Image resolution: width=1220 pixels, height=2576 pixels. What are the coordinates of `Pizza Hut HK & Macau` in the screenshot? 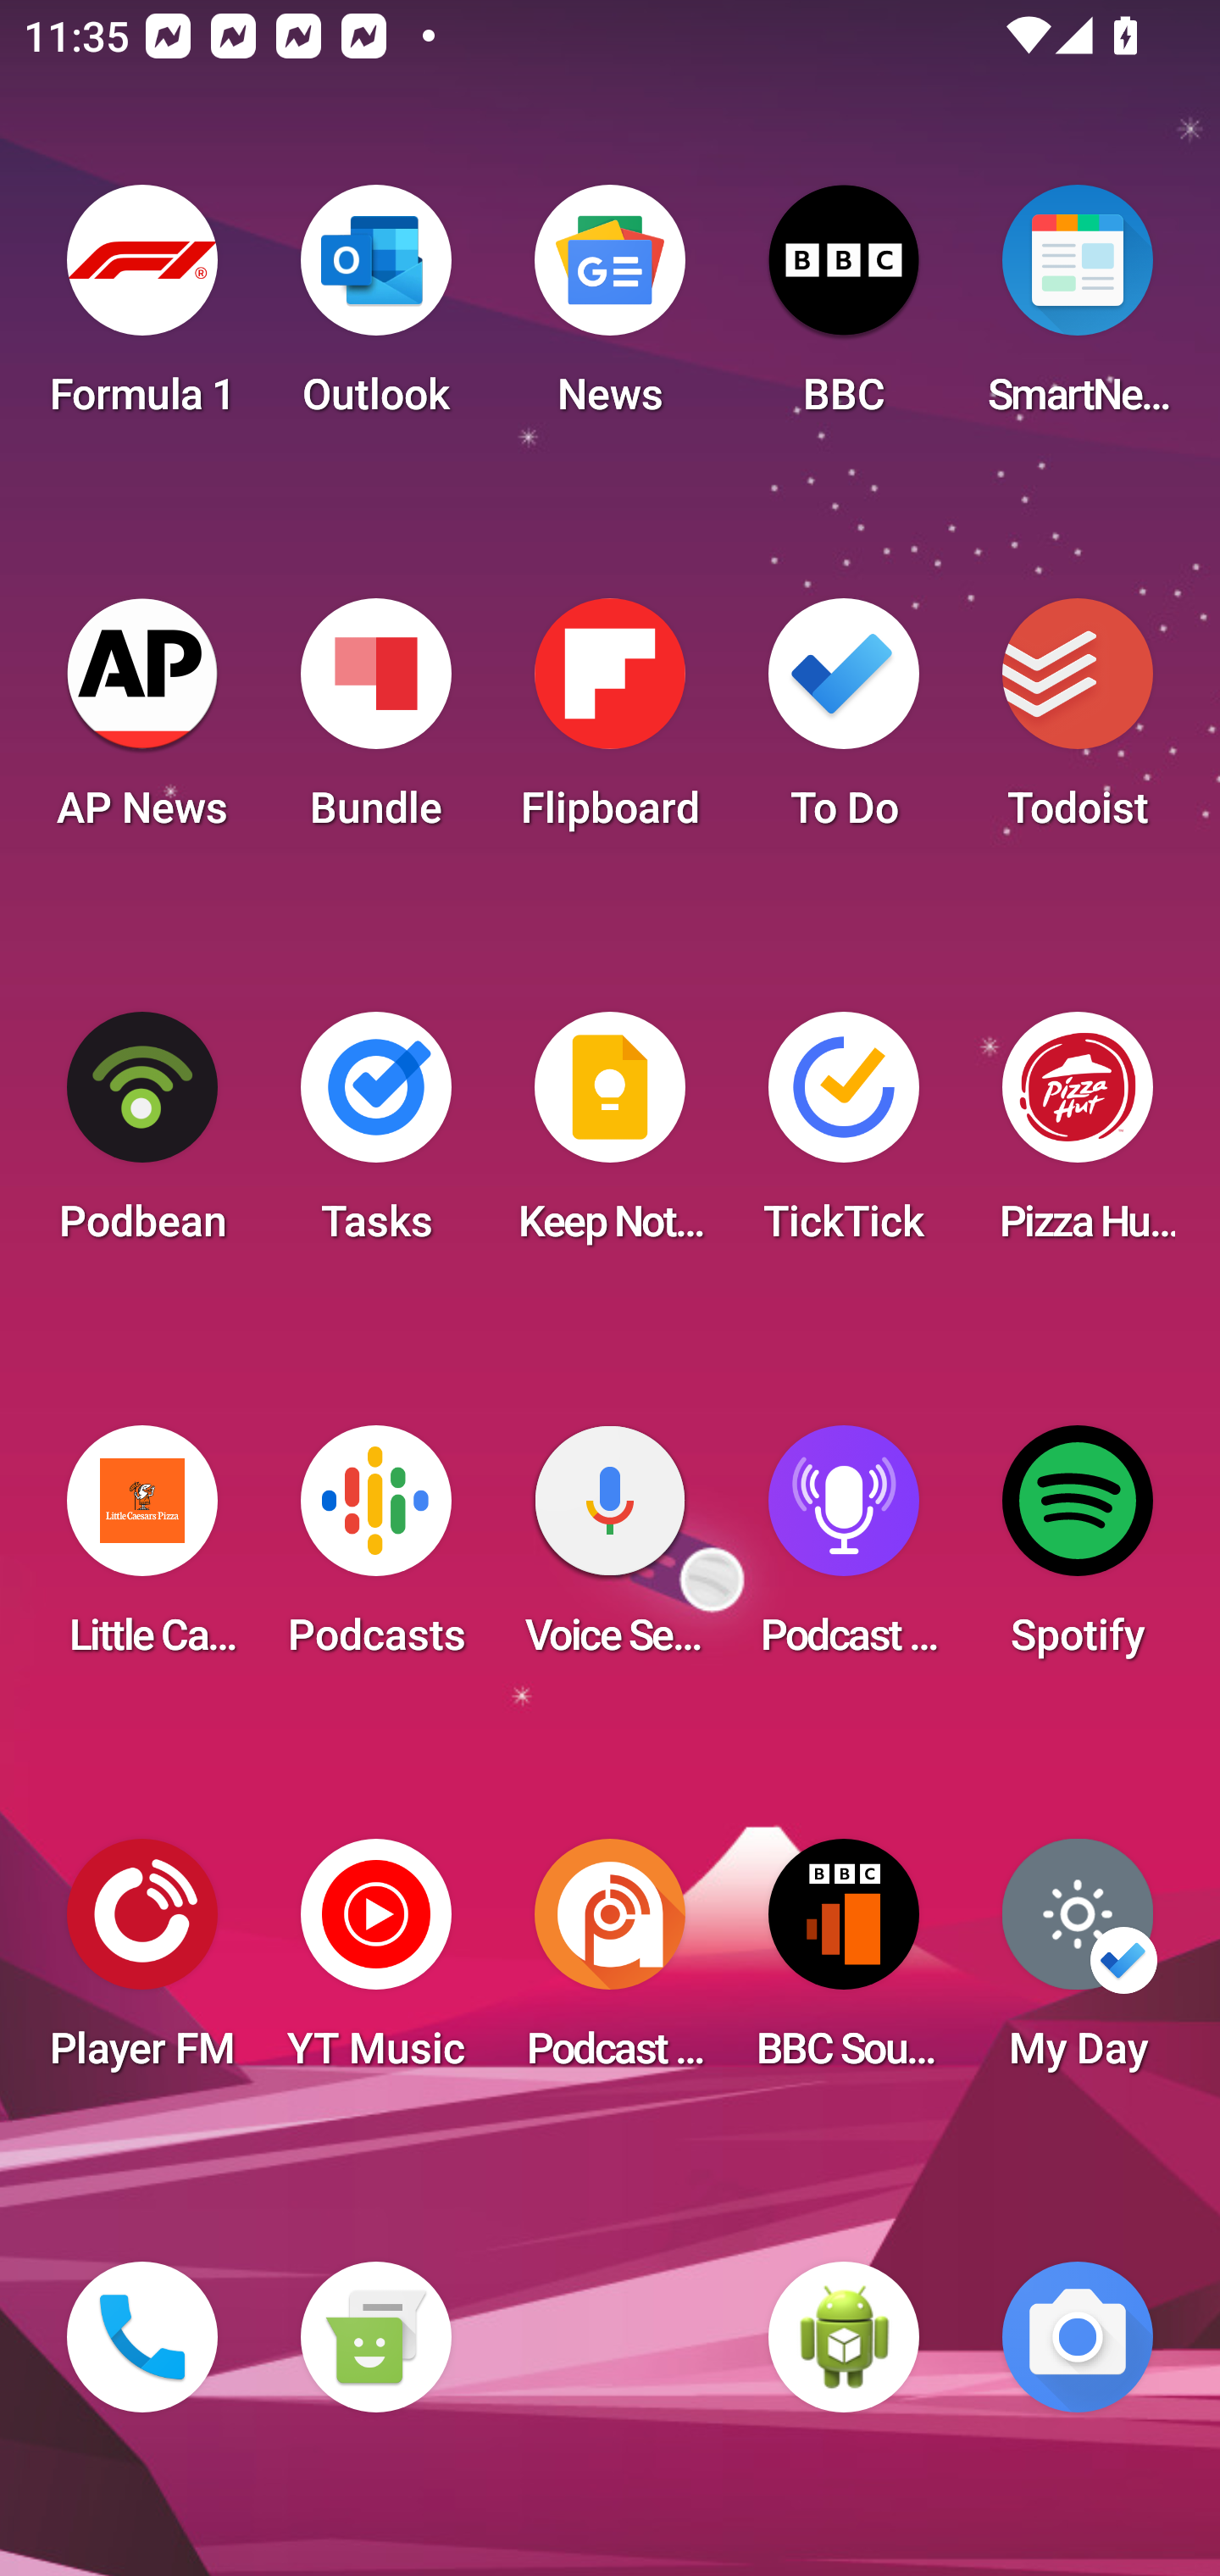 It's located at (1078, 1137).